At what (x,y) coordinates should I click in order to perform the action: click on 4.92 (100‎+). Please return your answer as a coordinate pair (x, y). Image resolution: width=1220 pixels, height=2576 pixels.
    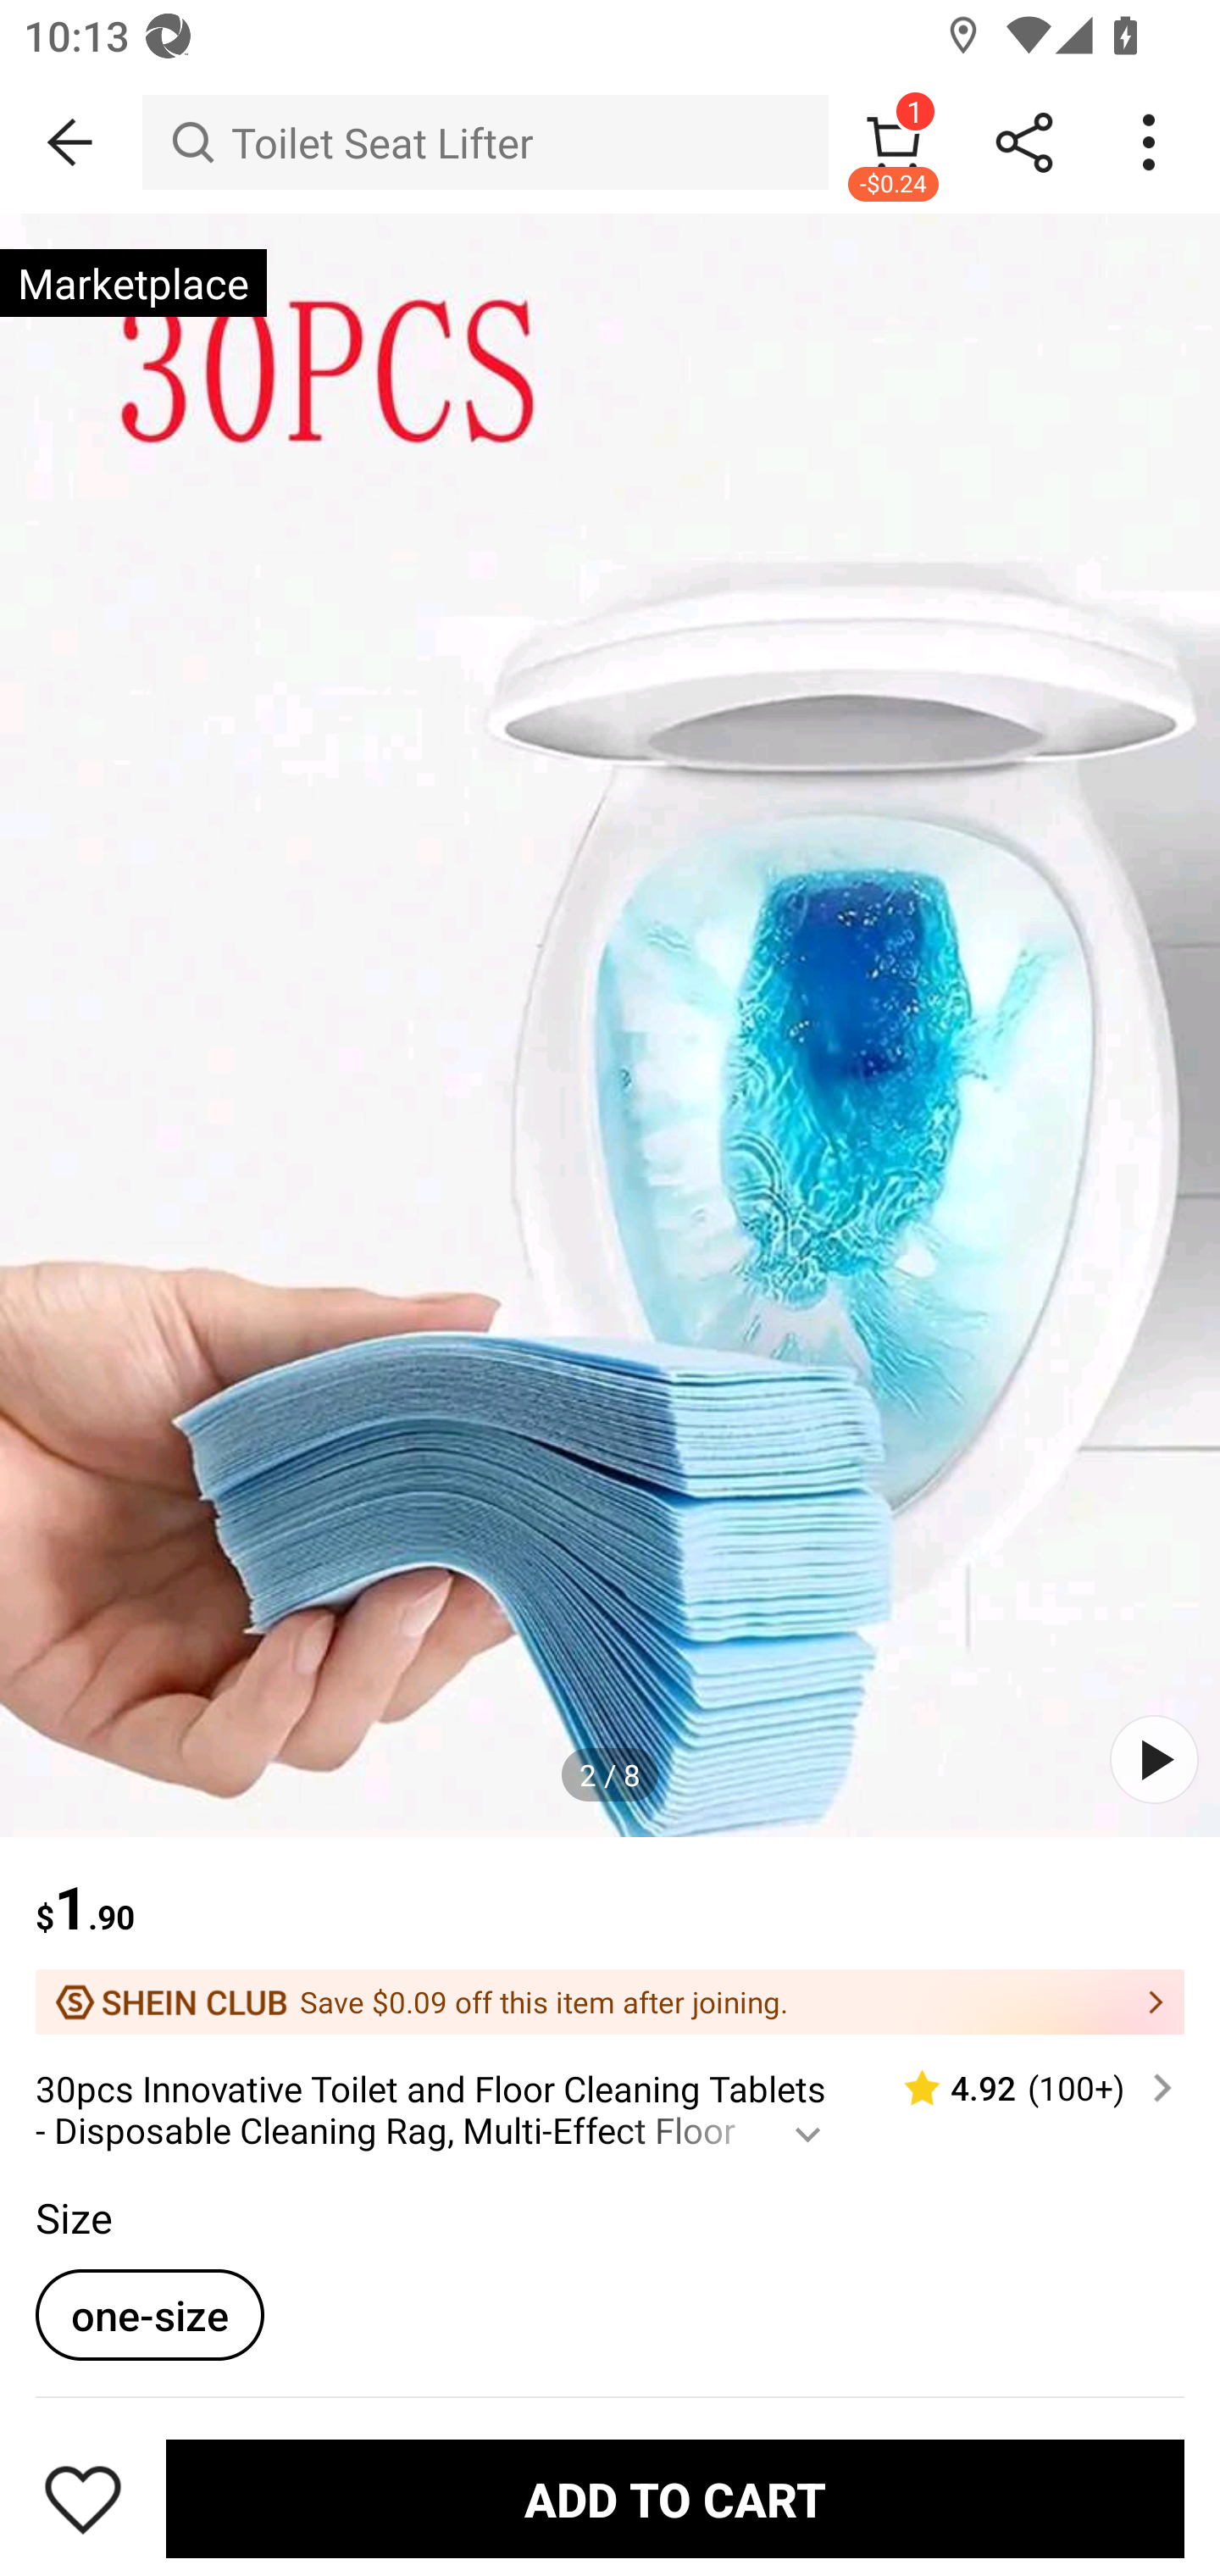
    Looking at the image, I should click on (1023, 2088).